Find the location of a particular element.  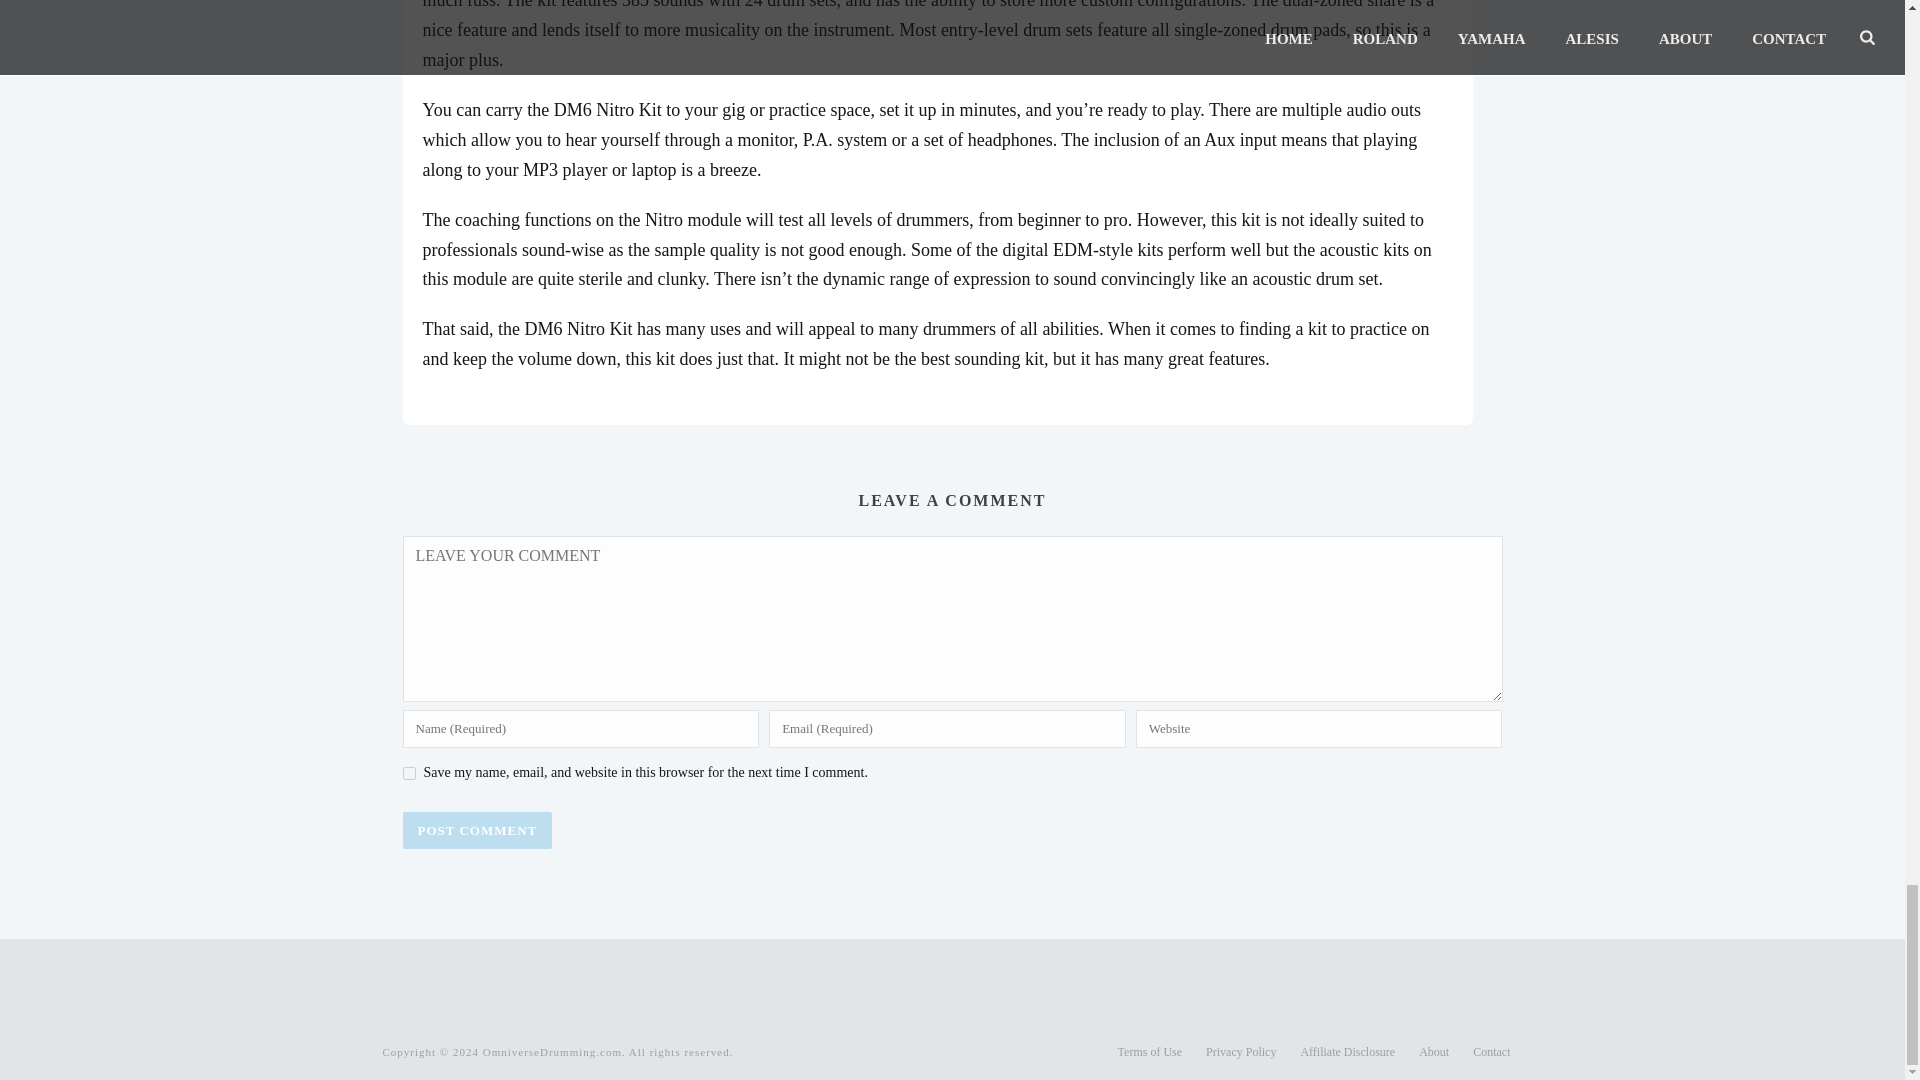

yes is located at coordinates (408, 772).